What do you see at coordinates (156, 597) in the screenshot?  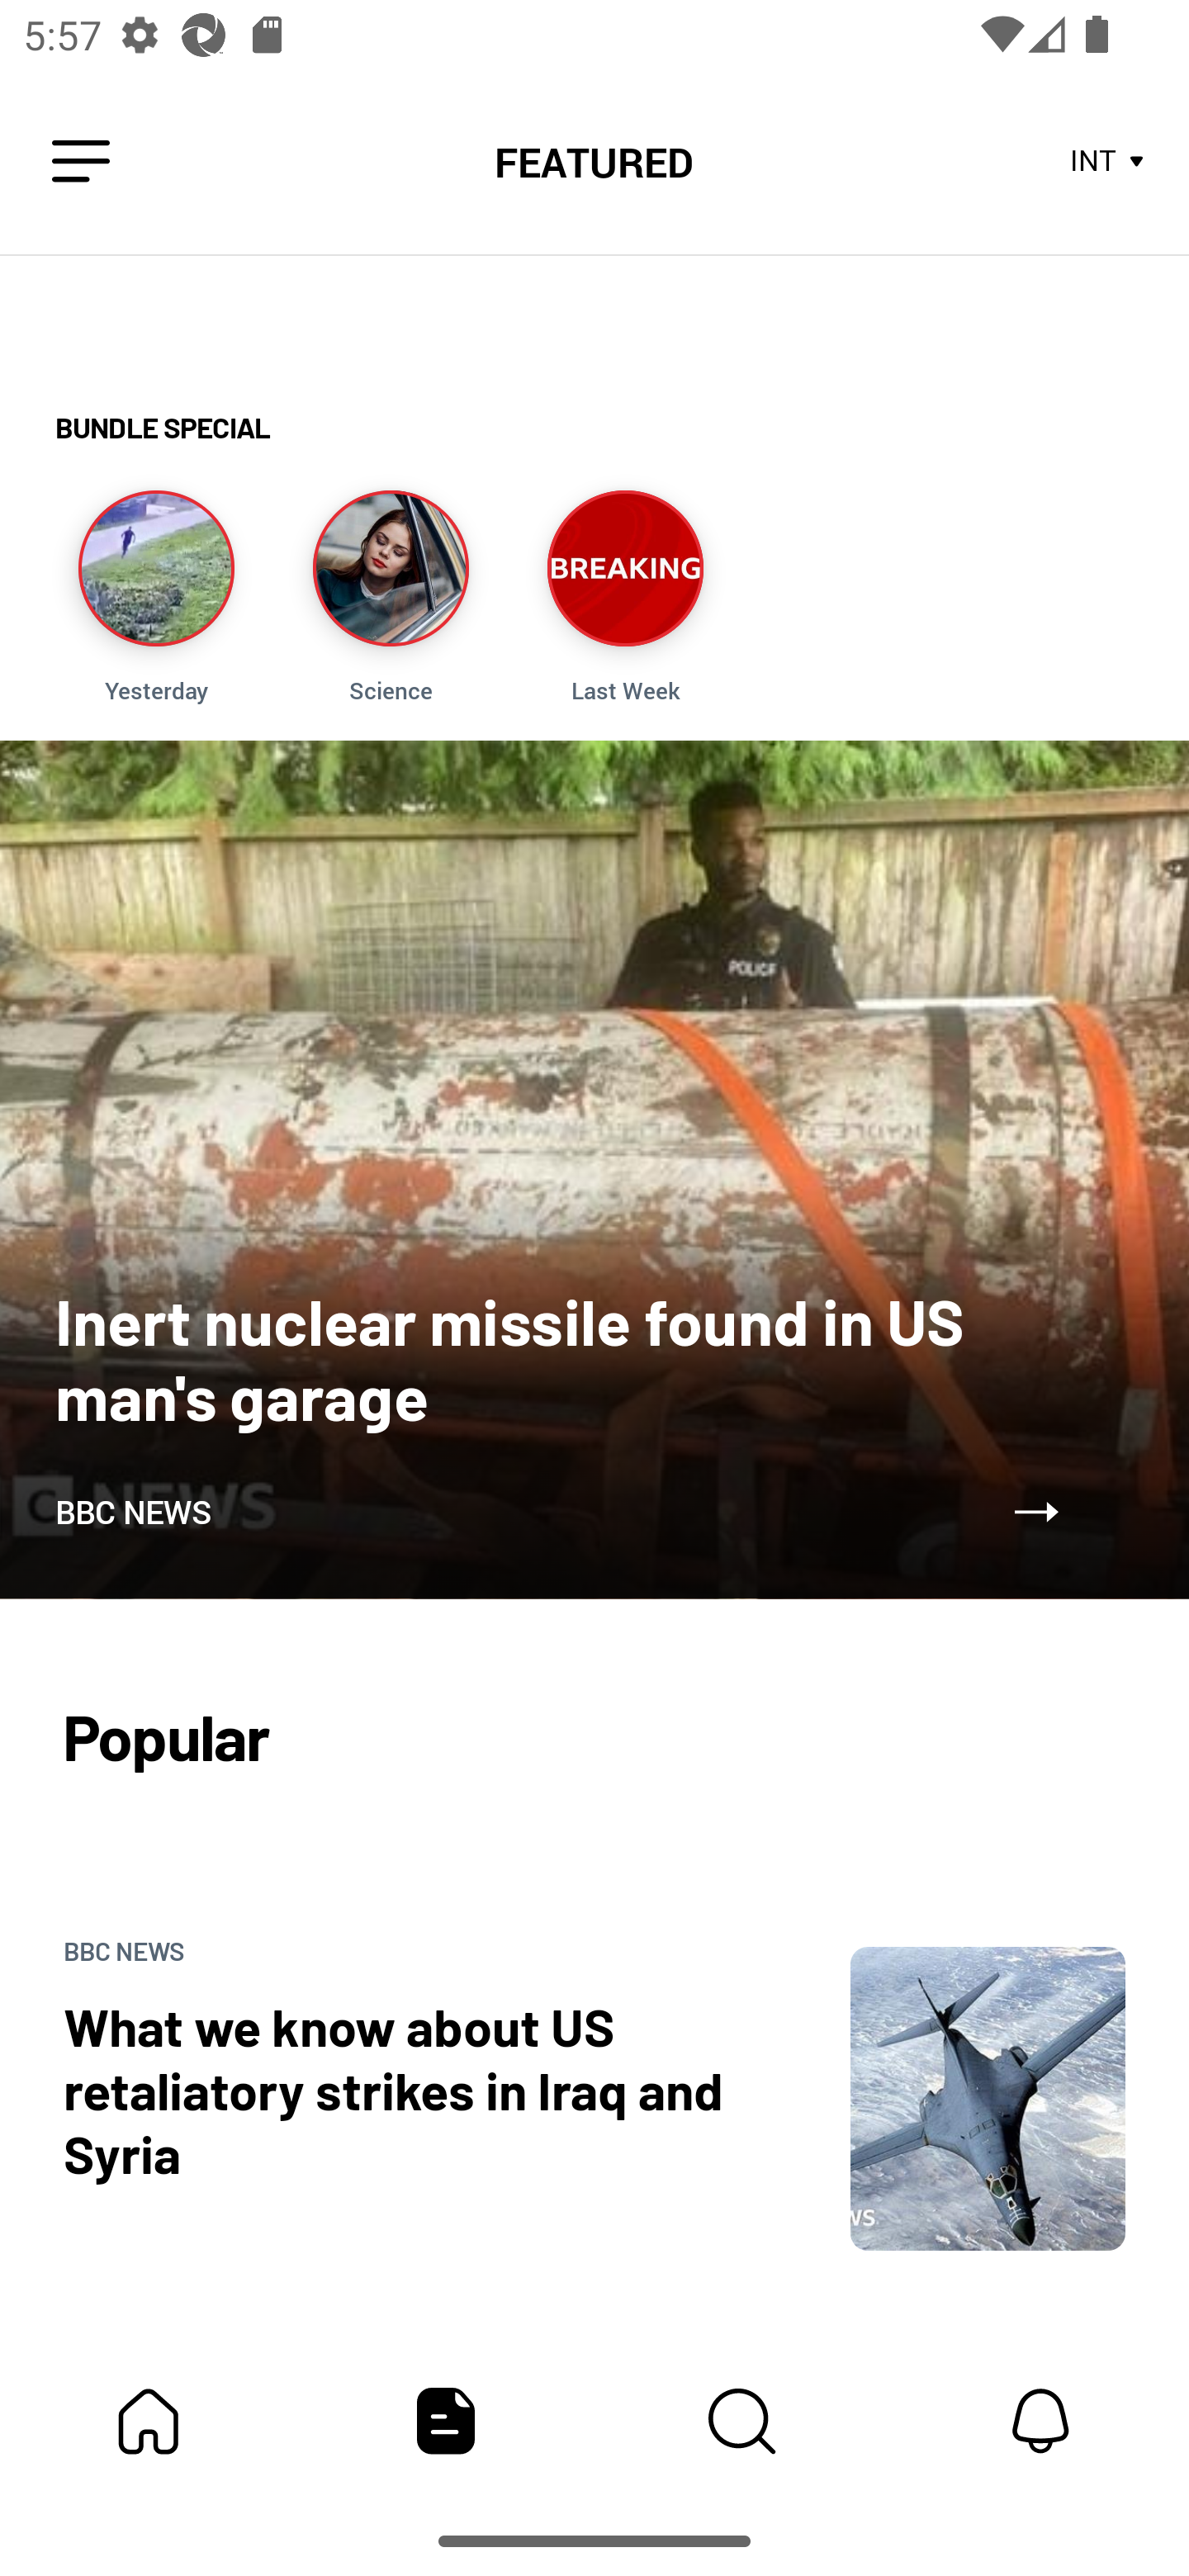 I see `Story Image Yesterday` at bounding box center [156, 597].